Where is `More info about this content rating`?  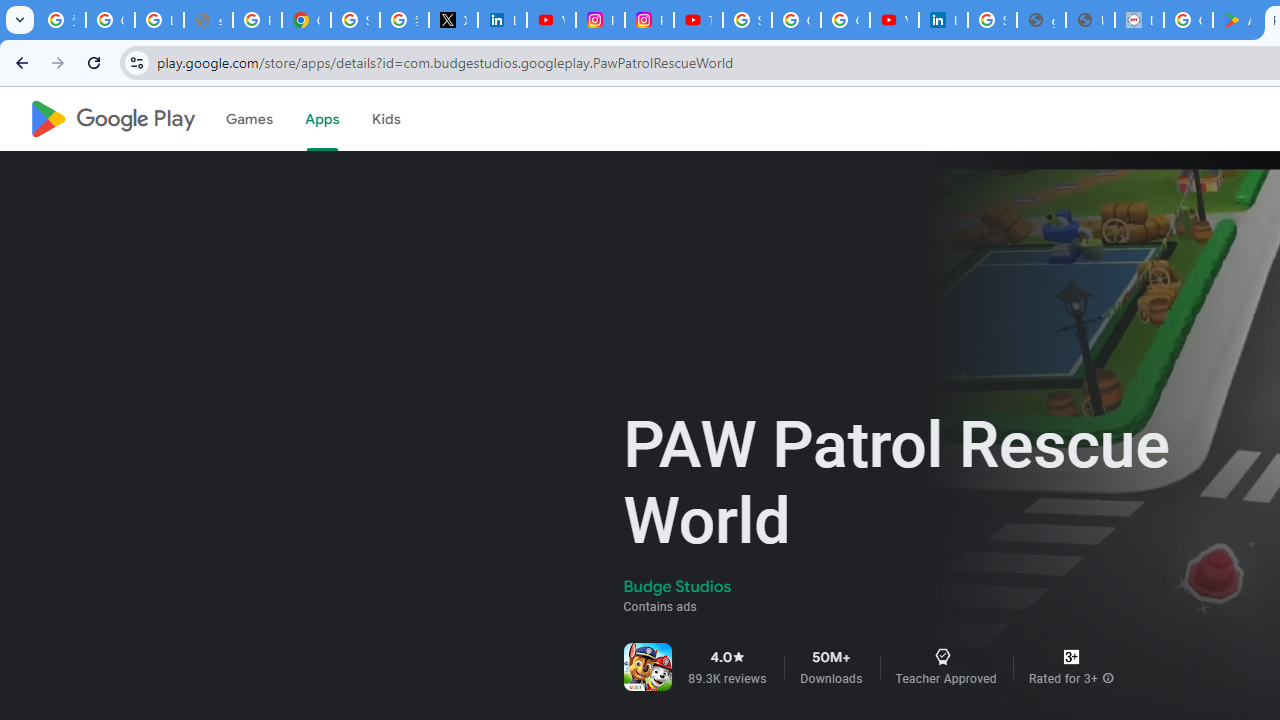
More info about this content rating is located at coordinates (1108, 678).